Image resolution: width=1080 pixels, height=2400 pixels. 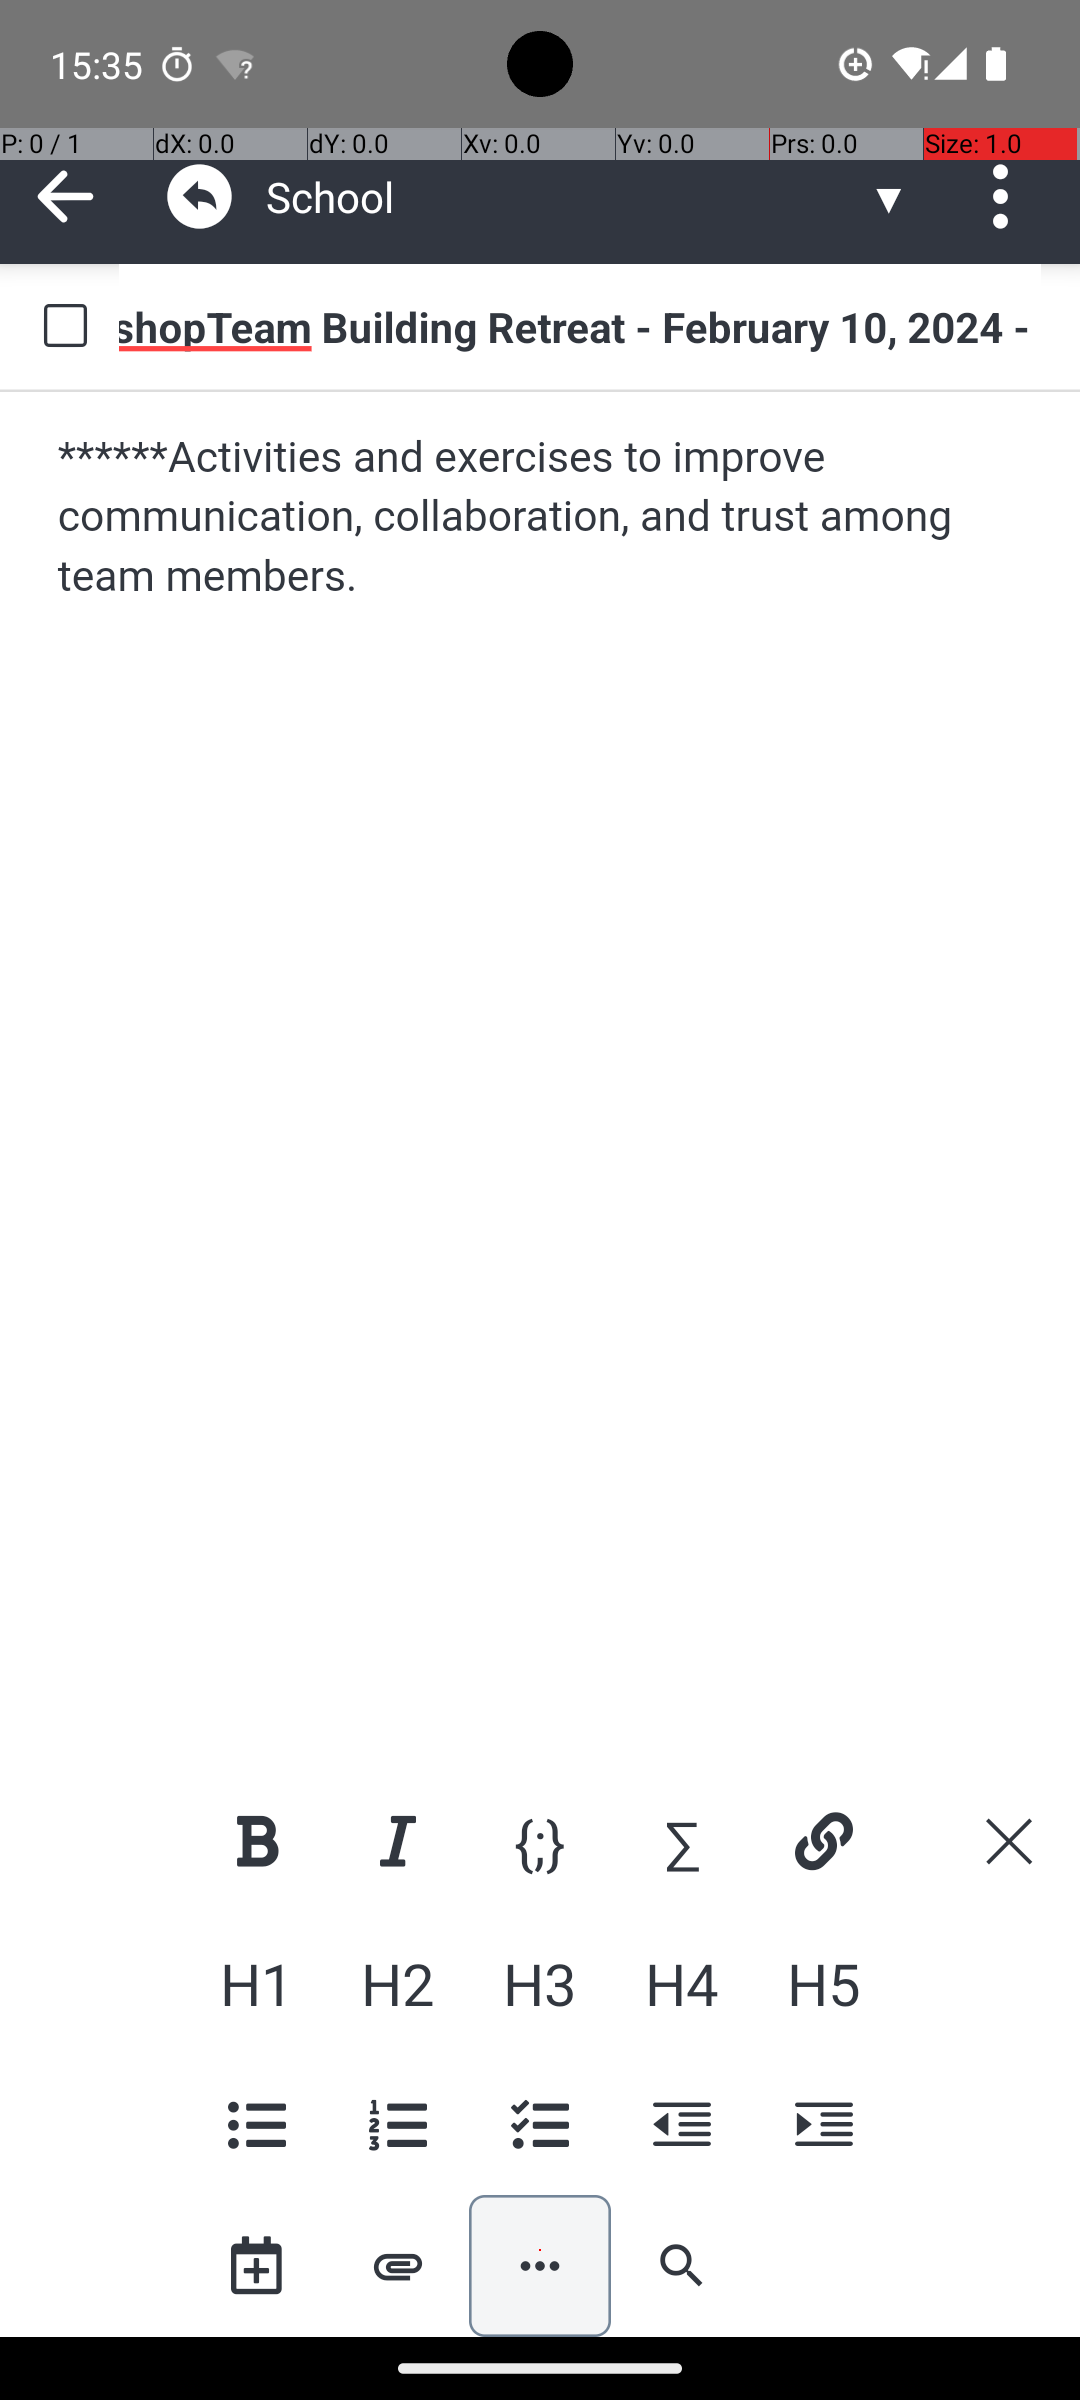 I want to click on Hide more actions, so click(x=540, y=2266).